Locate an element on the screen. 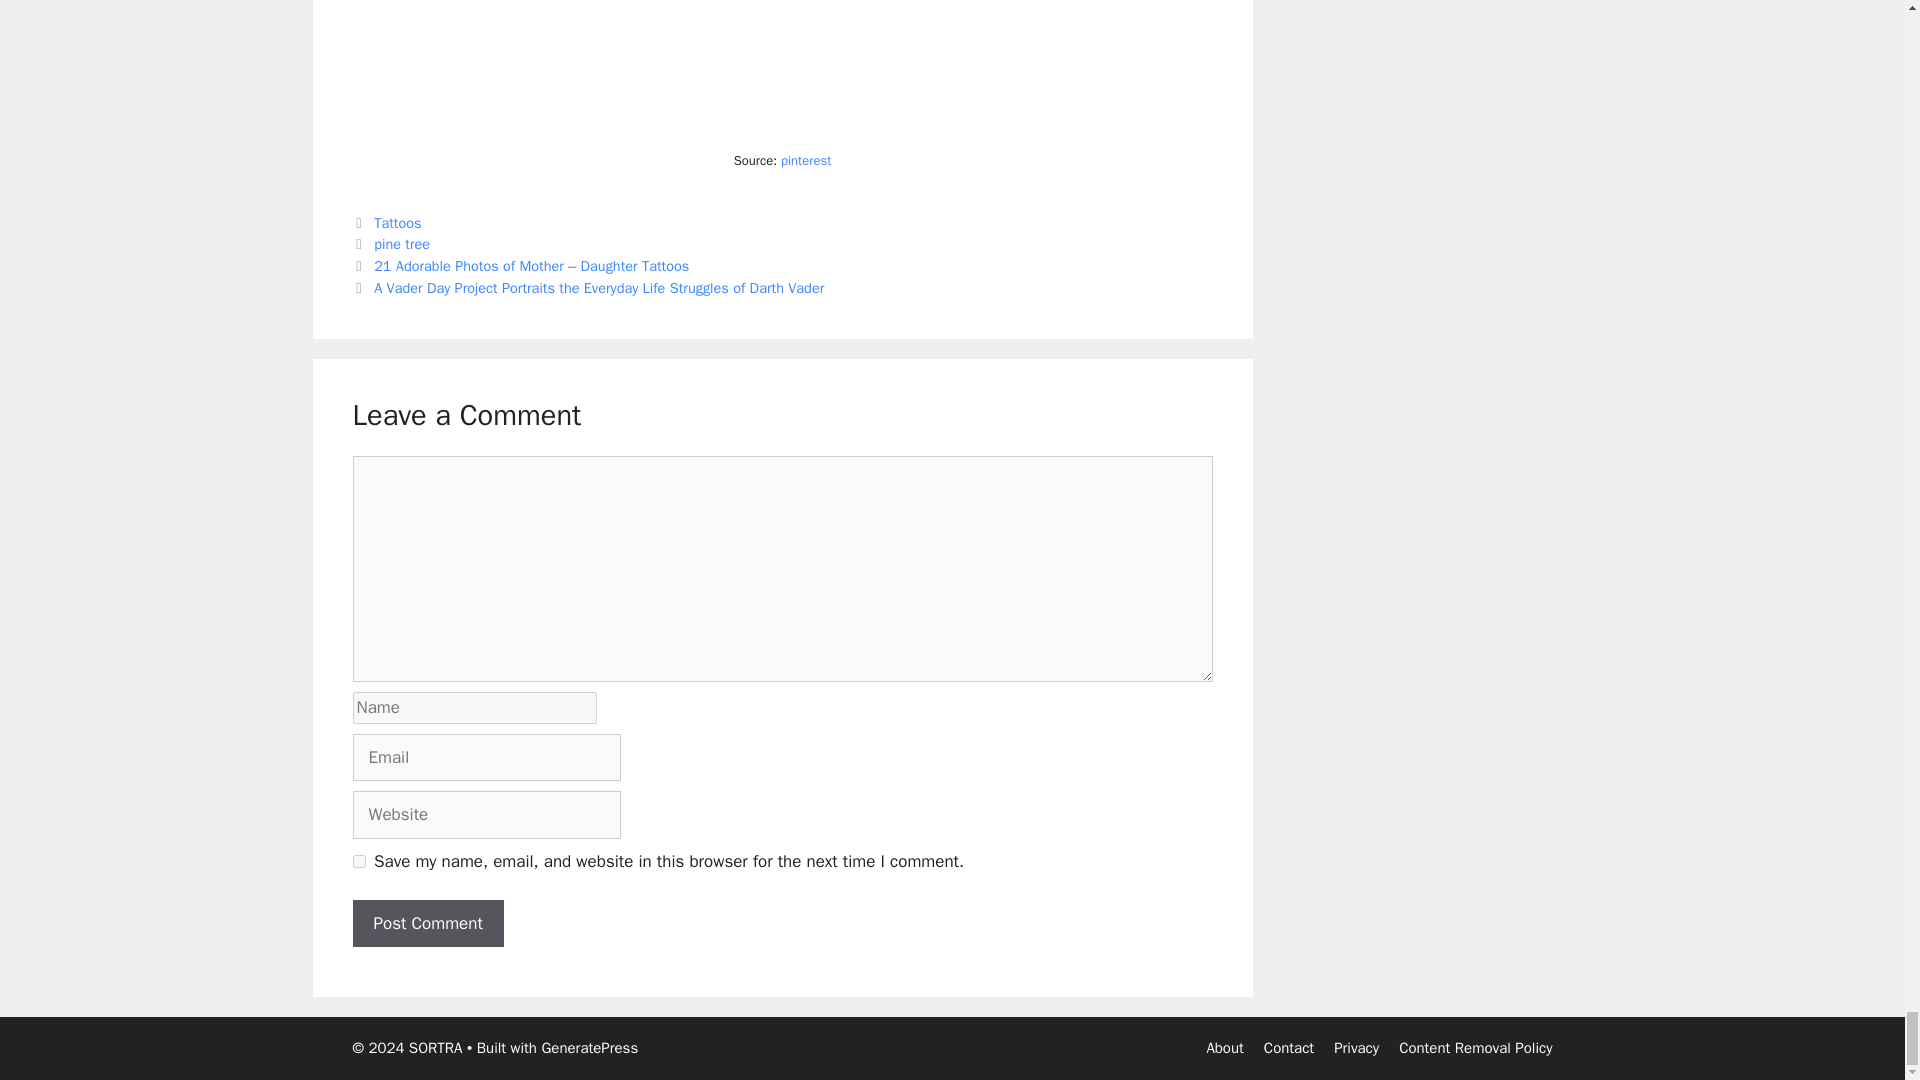 The height and width of the screenshot is (1080, 1920). pine tree is located at coordinates (402, 244).